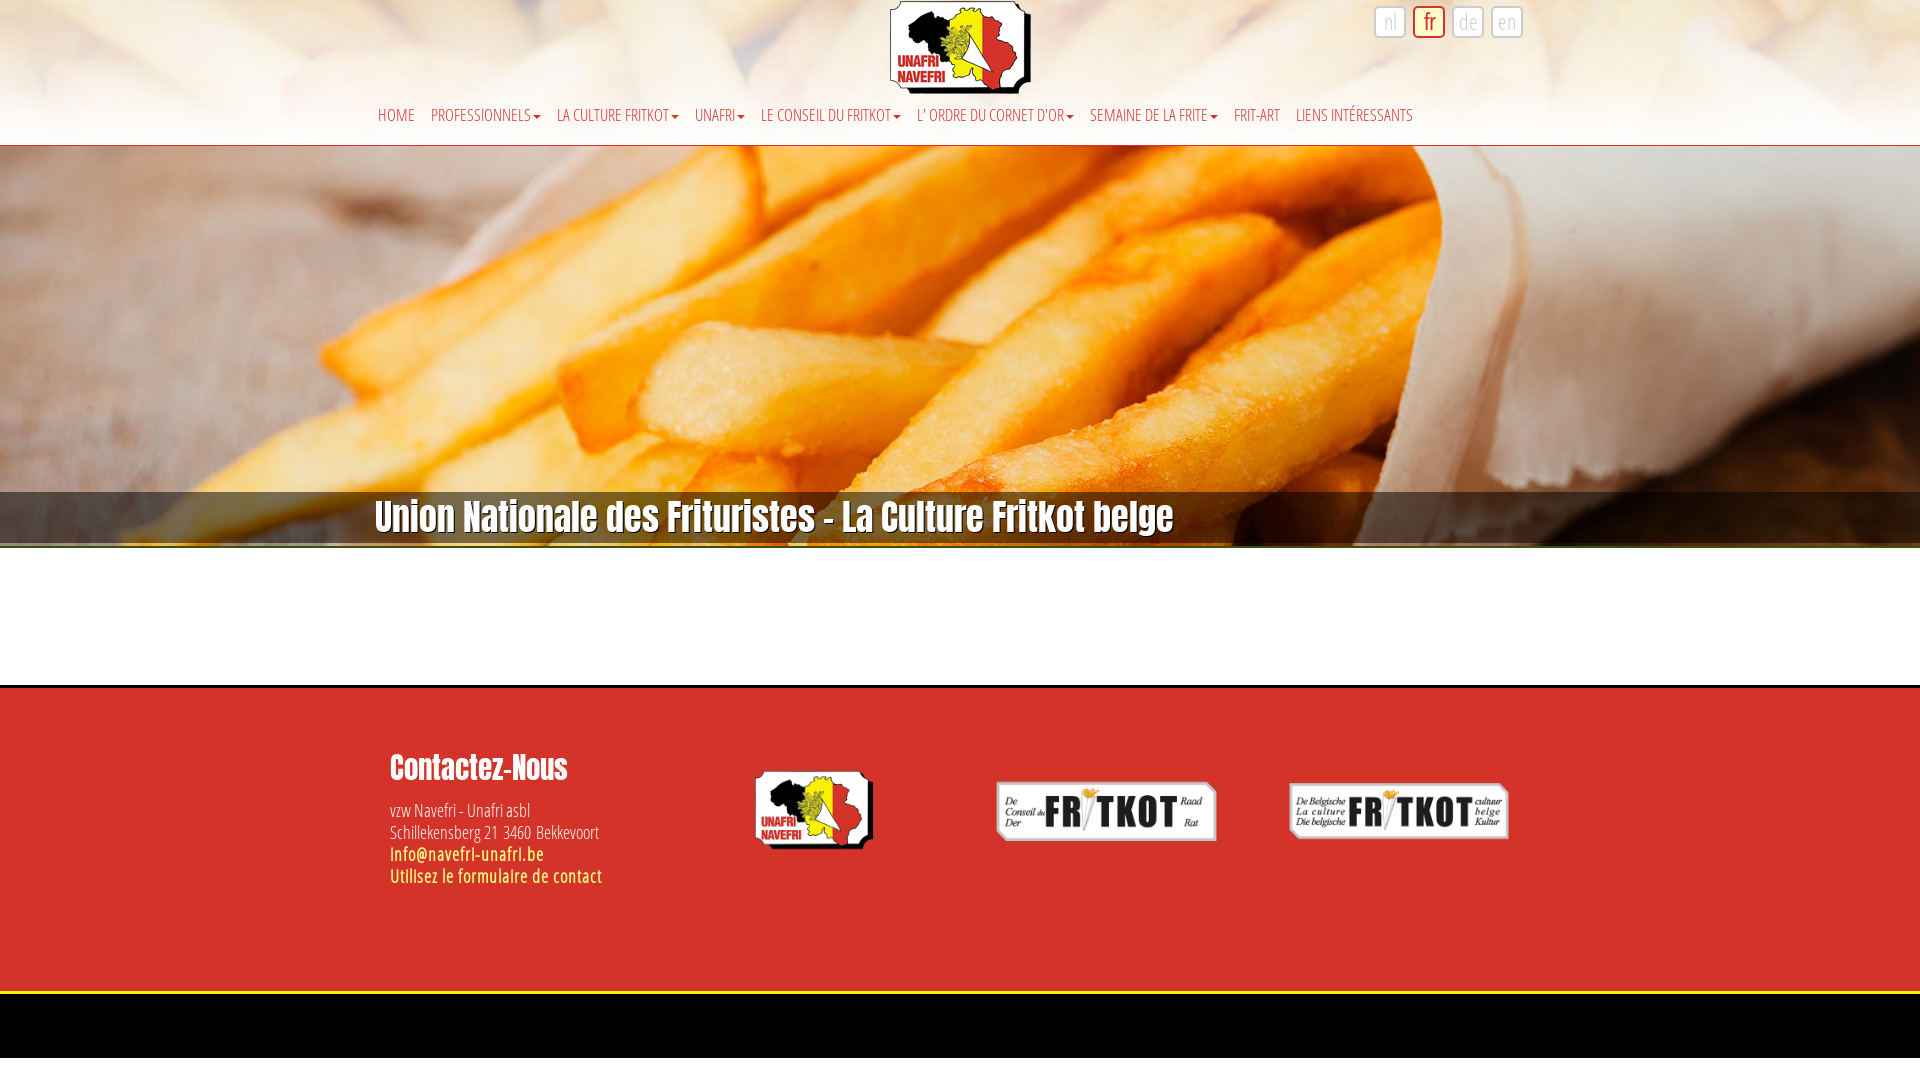  I want to click on L' ORDRE DU CORNET D'OR, so click(996, 106).